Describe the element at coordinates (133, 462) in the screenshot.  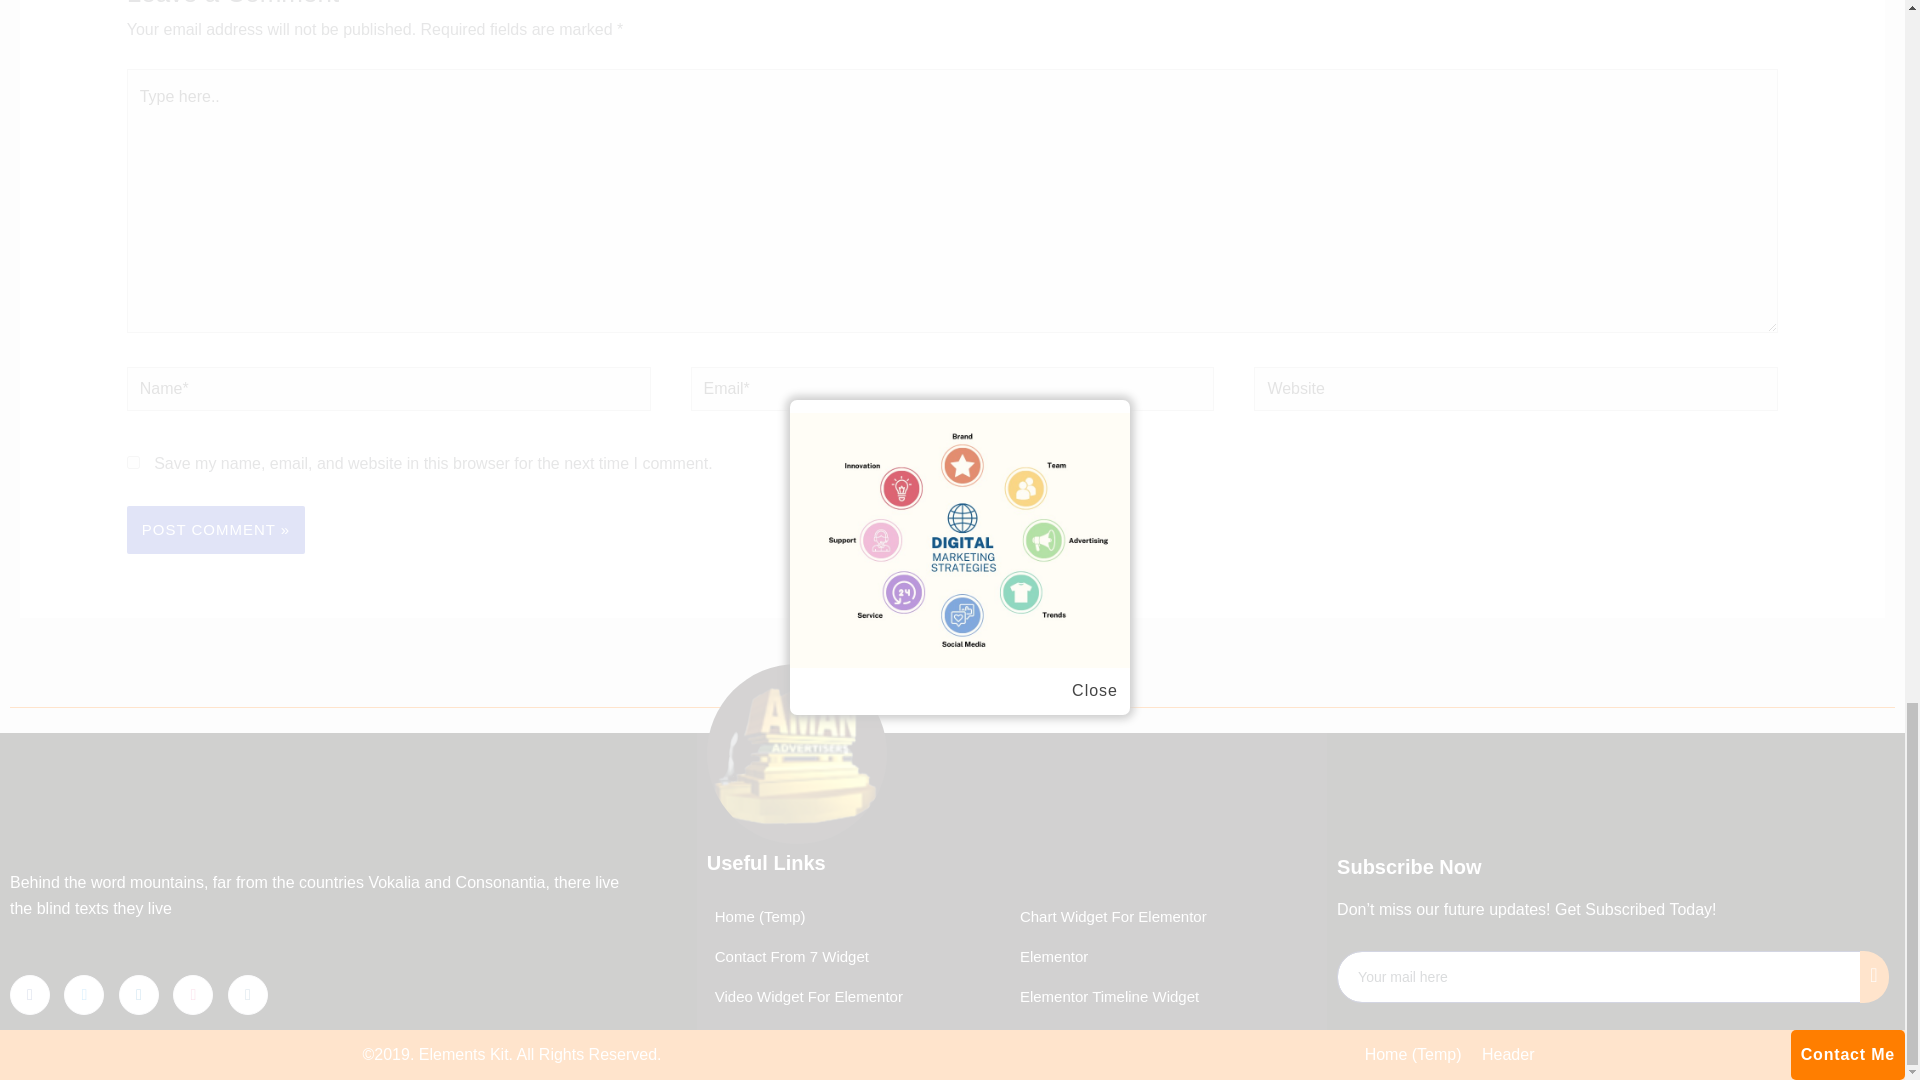
I see `yes` at that location.